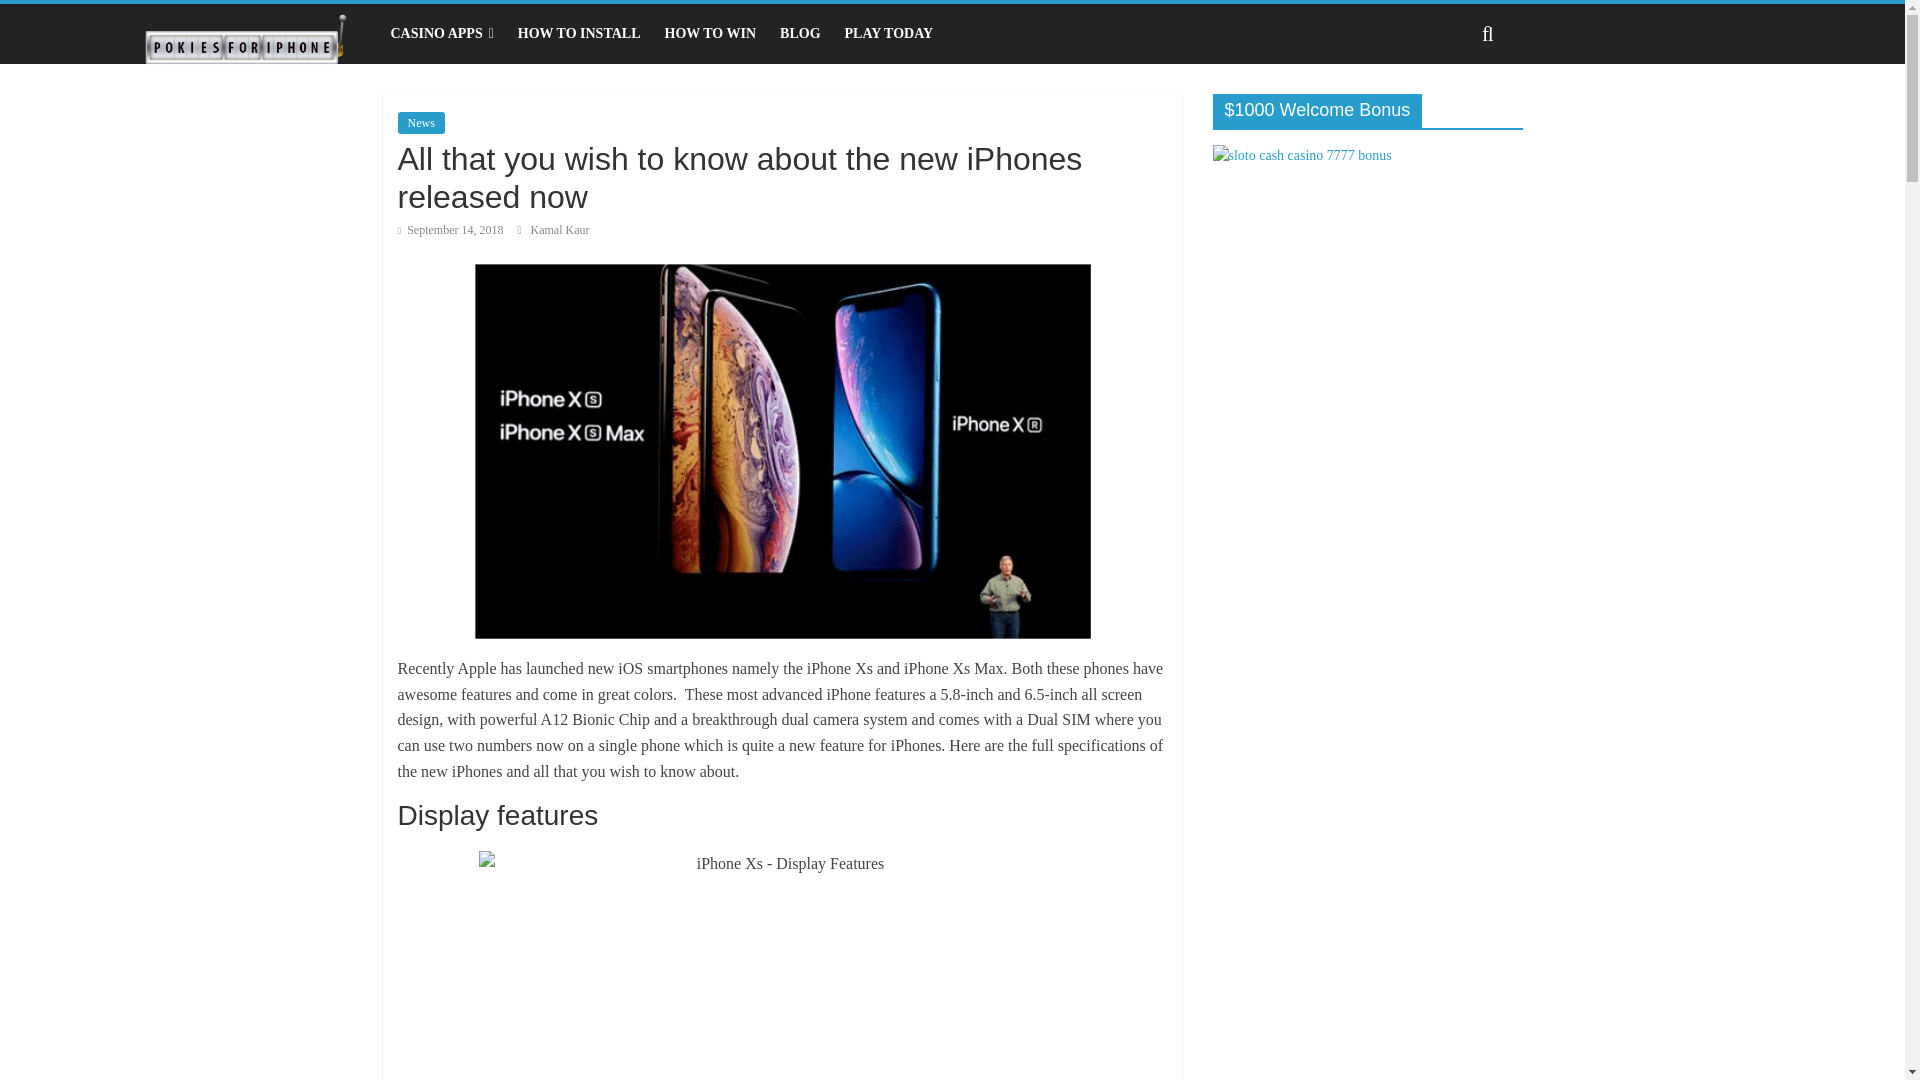  Describe the element at coordinates (890, 34) in the screenshot. I see `PLAY TODAY` at that location.